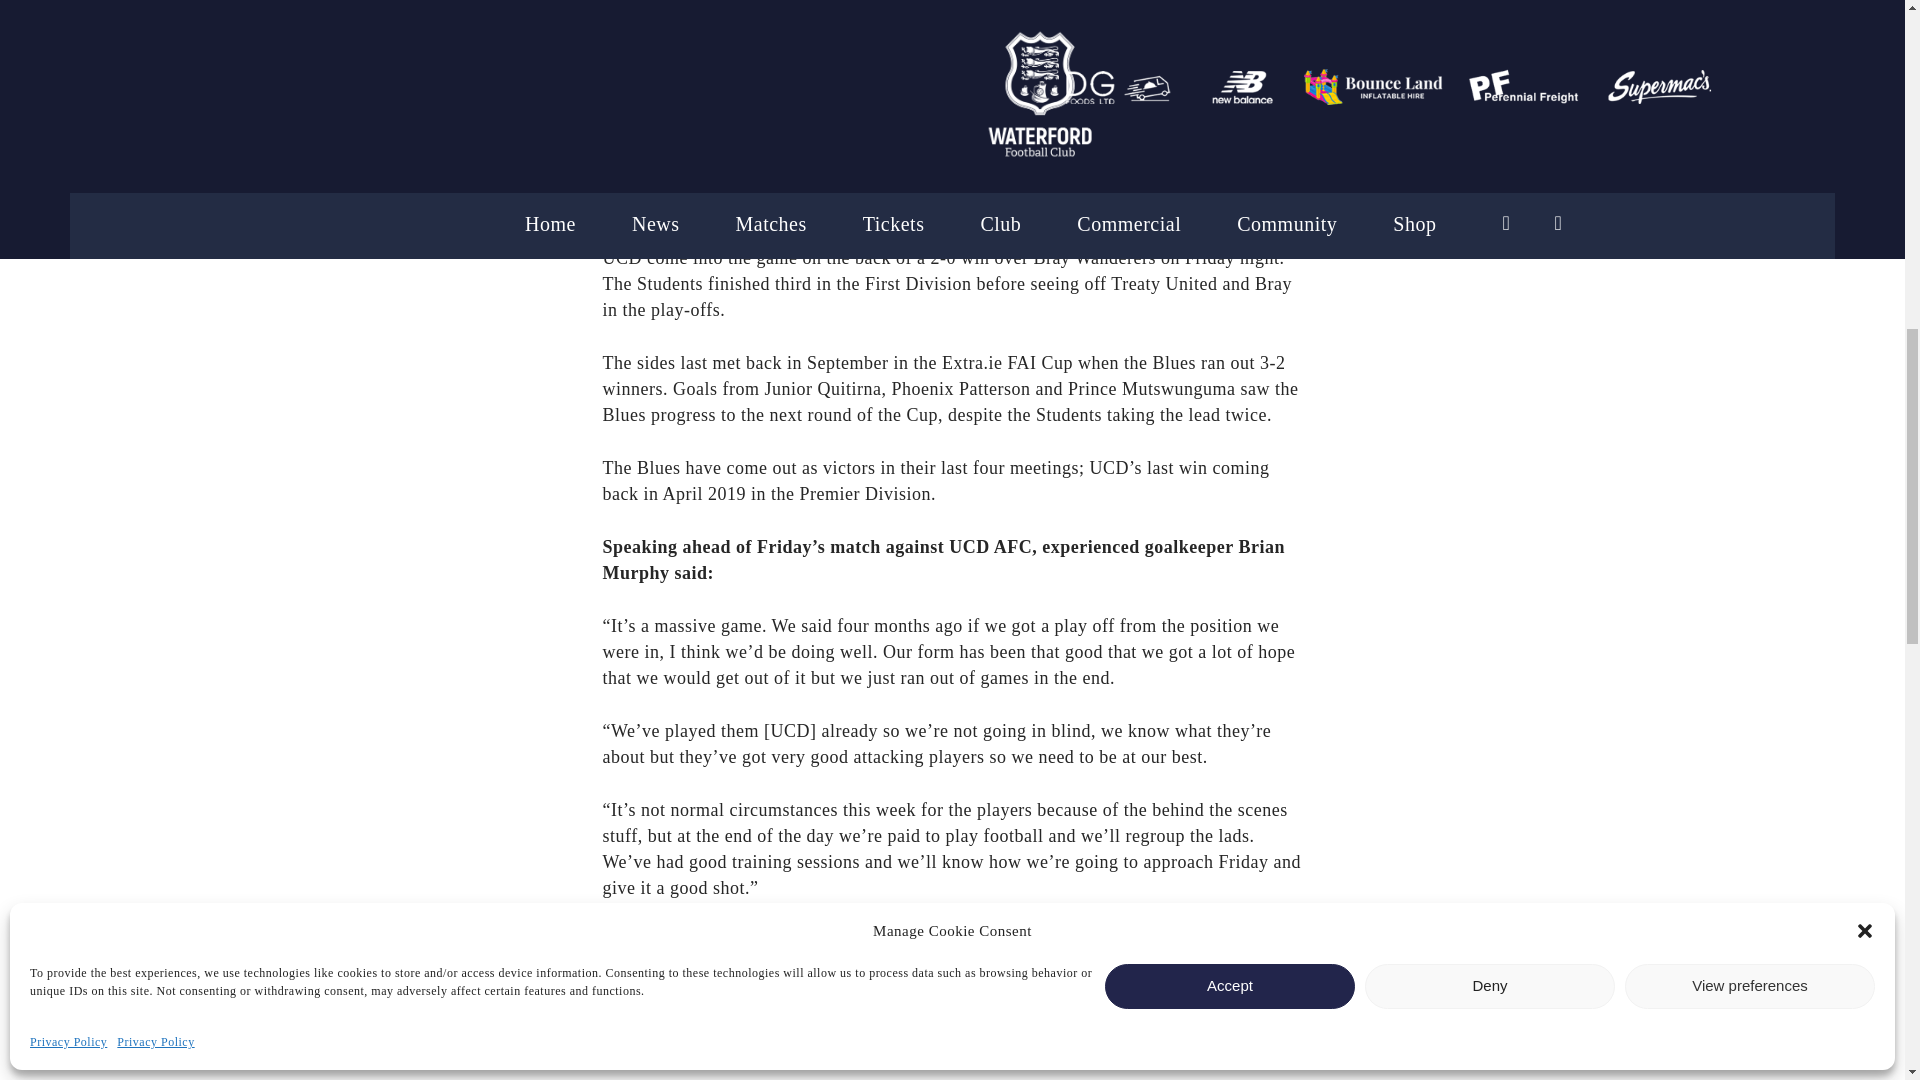 The image size is (1920, 1080). I want to click on Deny, so click(1490, 446).